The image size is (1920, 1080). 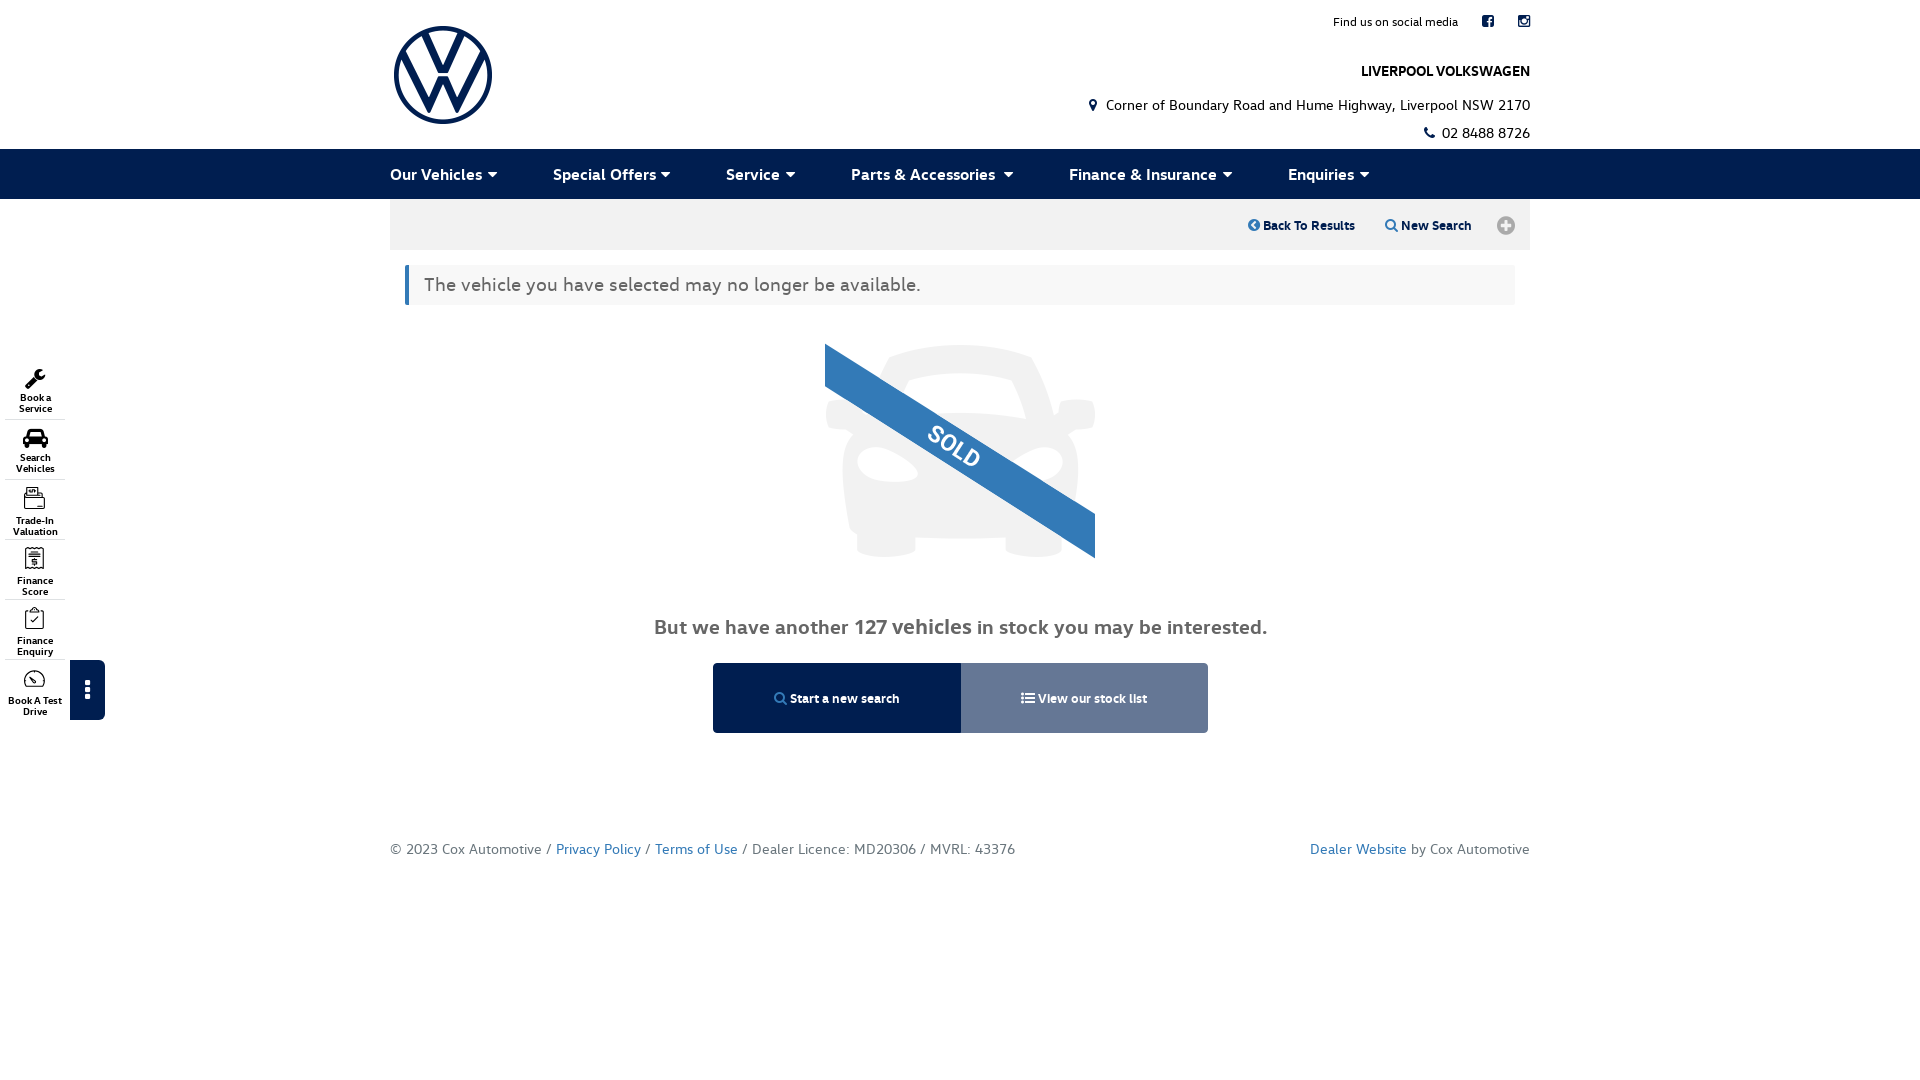 I want to click on Book a Service, so click(x=35, y=391).